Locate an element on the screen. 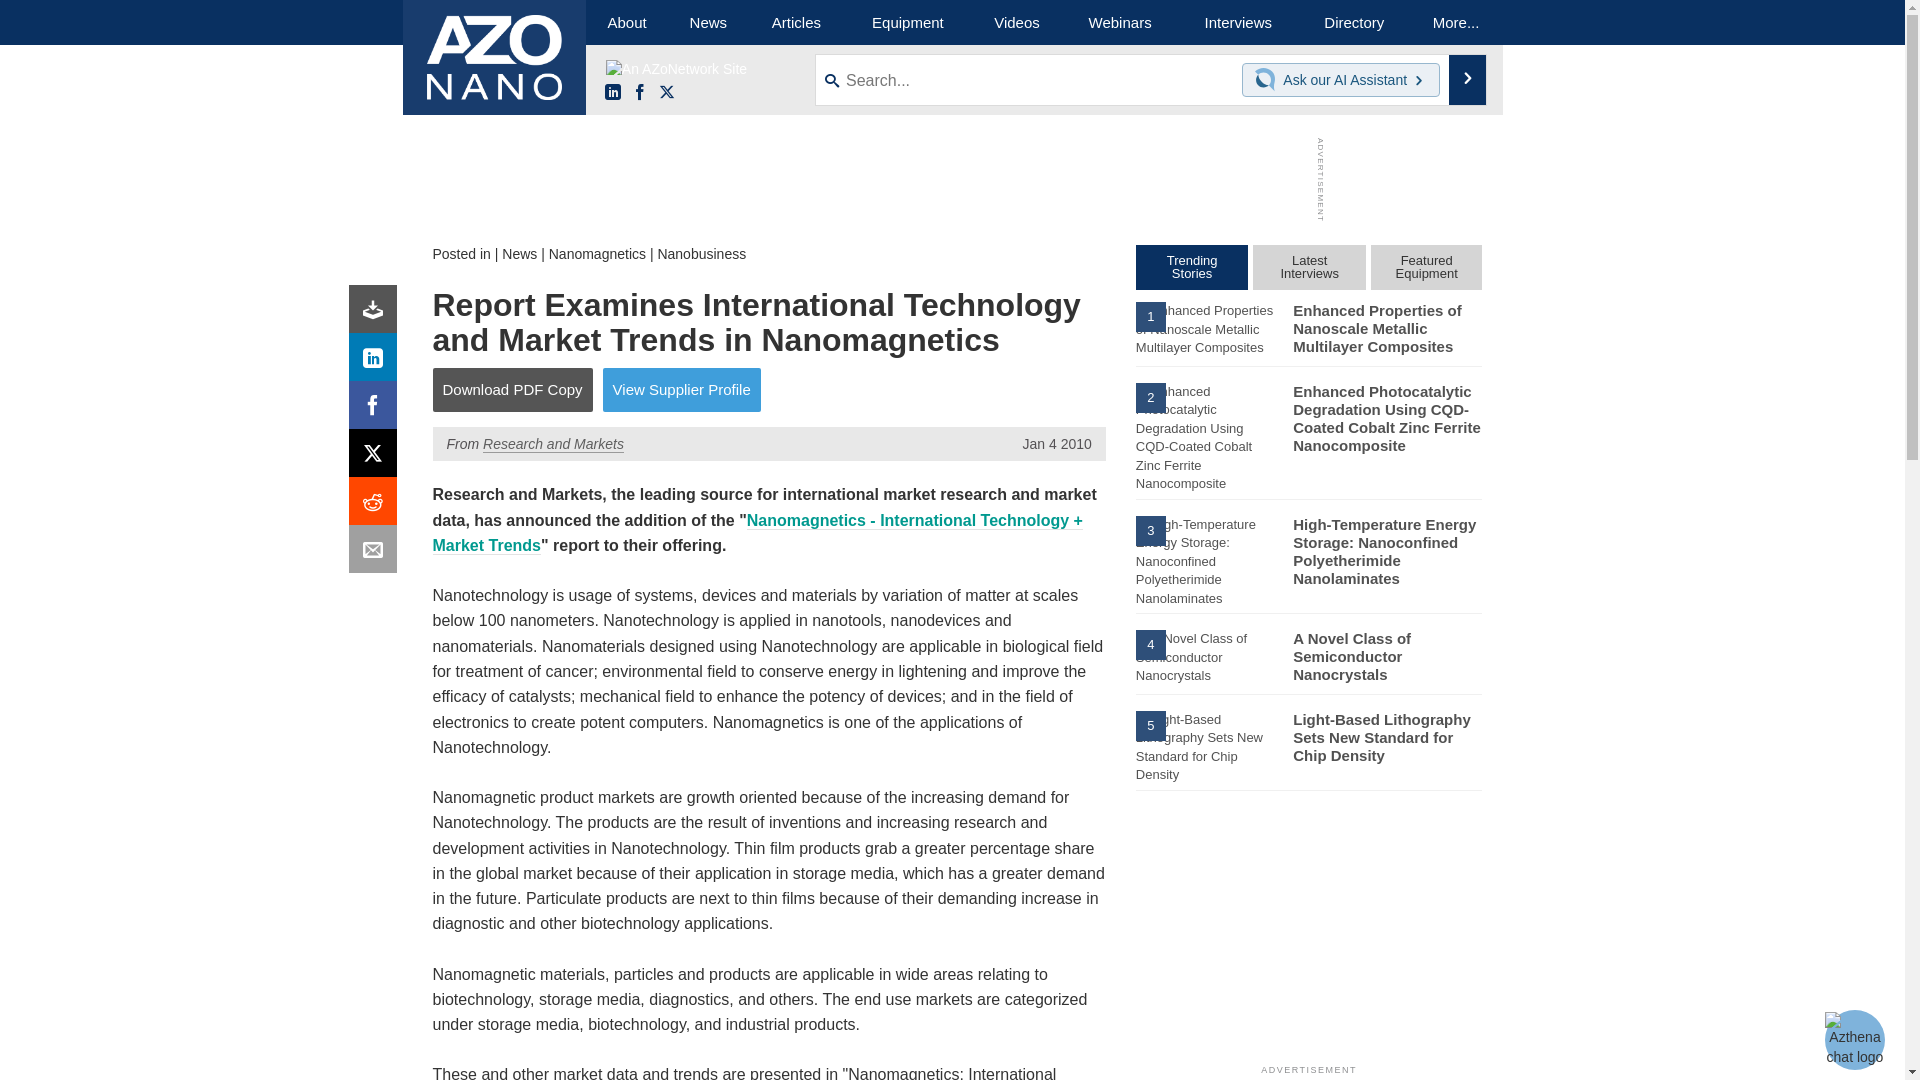 Image resolution: width=1920 pixels, height=1080 pixels. Equipment is located at coordinates (908, 22).